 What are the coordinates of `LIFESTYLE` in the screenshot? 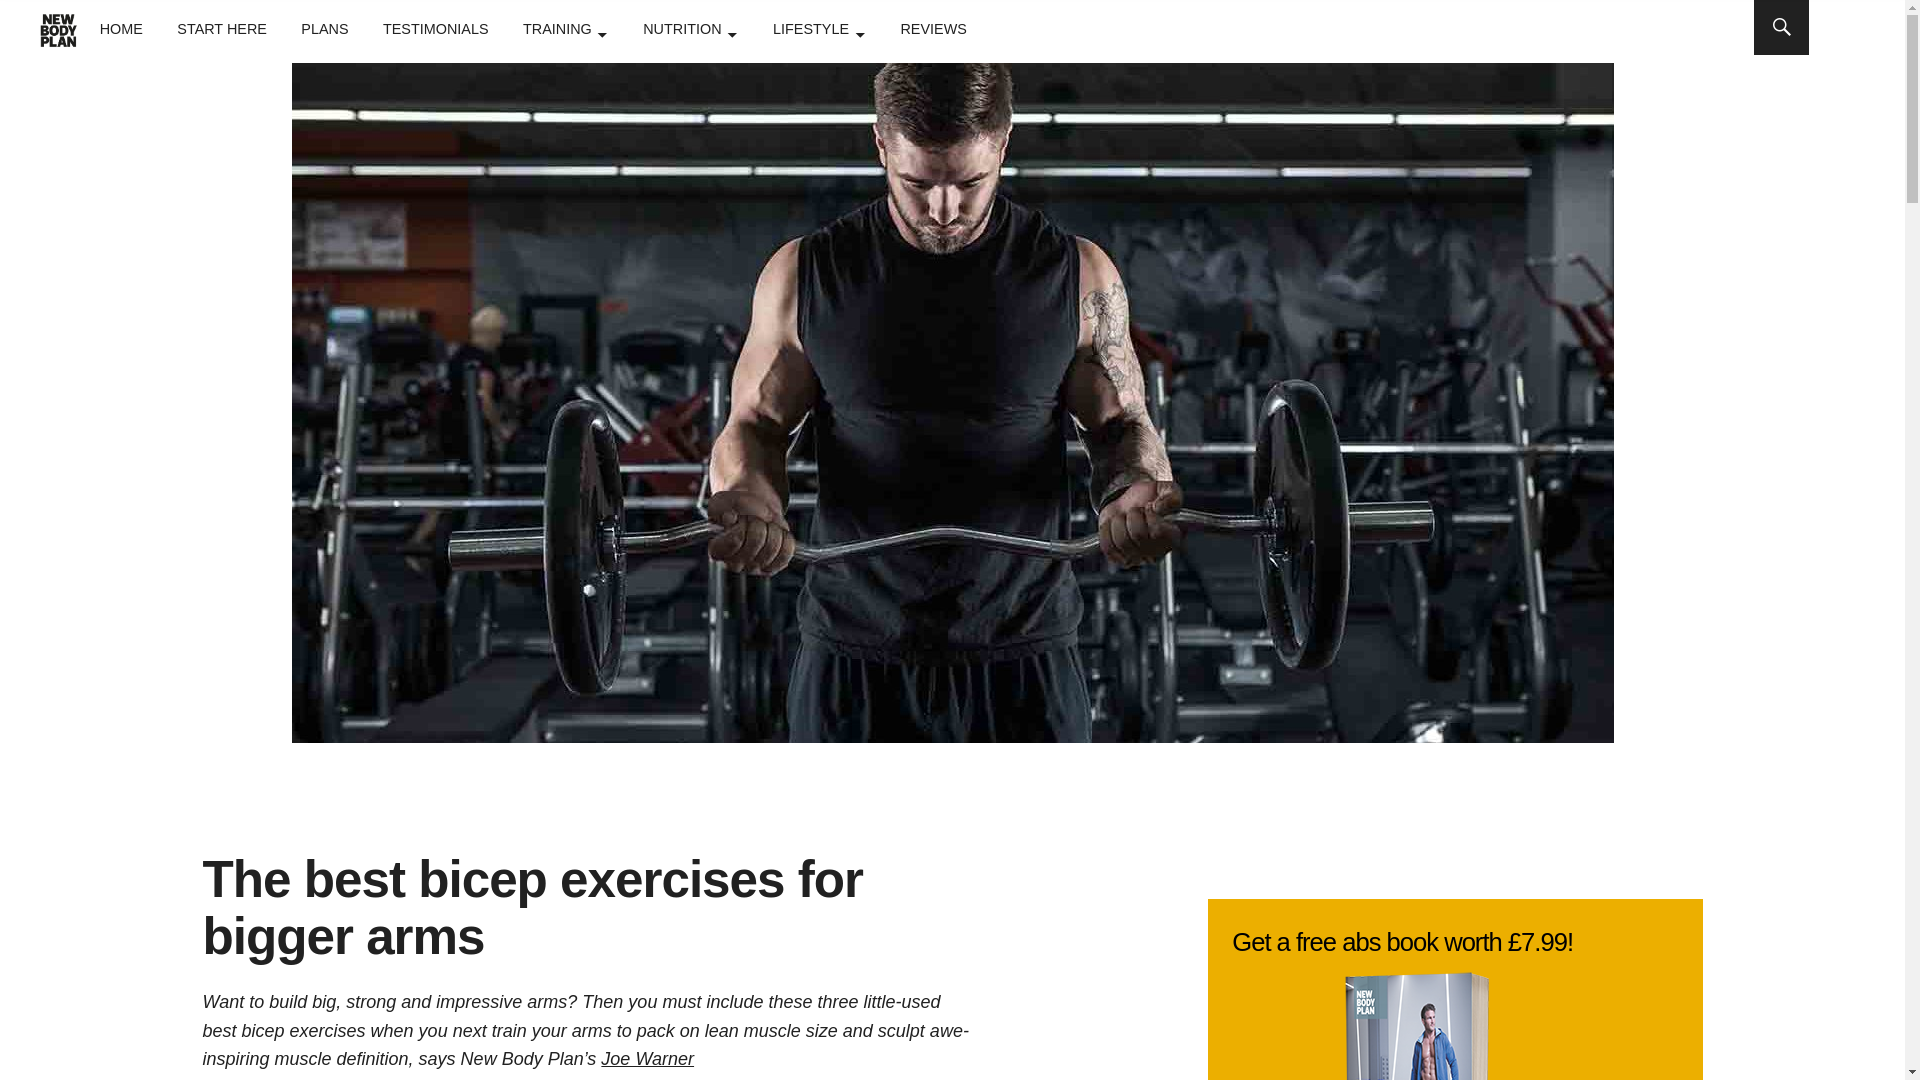 It's located at (819, 28).